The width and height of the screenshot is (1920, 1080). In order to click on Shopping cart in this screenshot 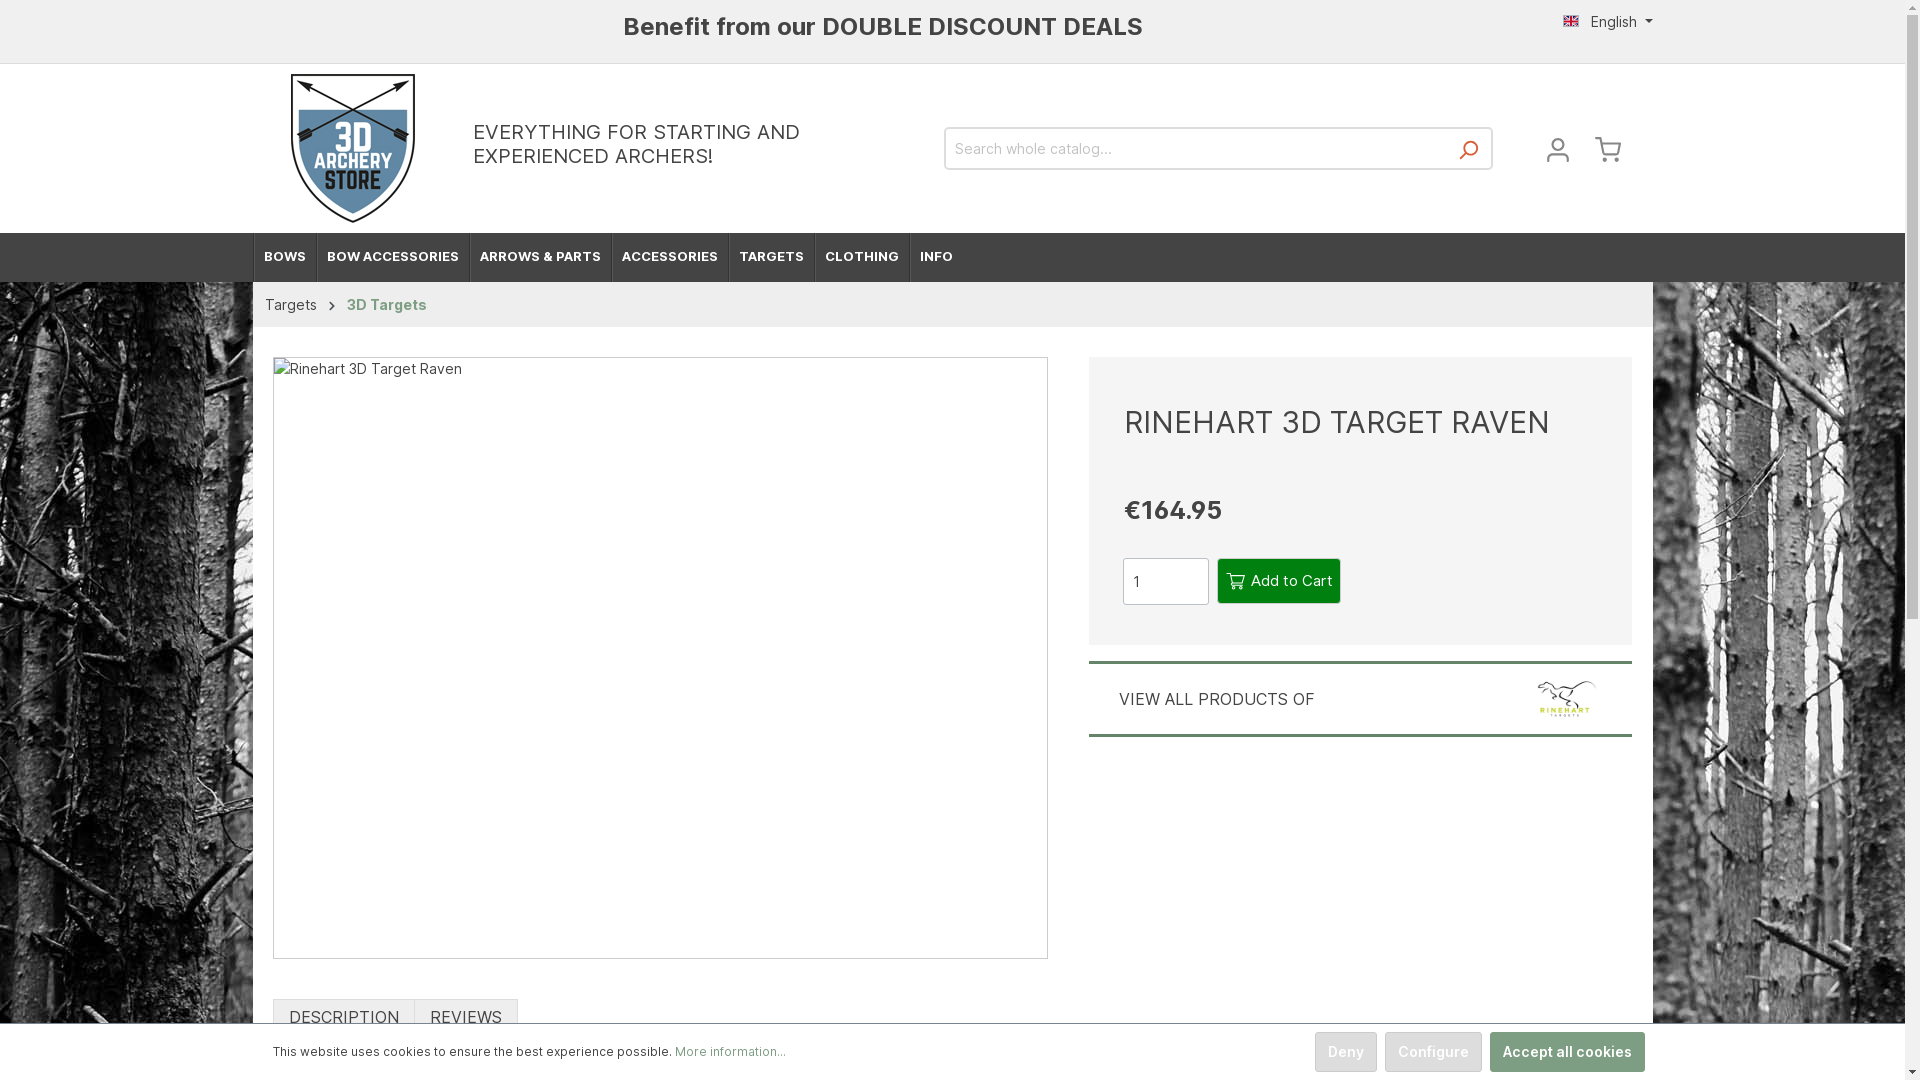, I will do `click(1607, 149)`.